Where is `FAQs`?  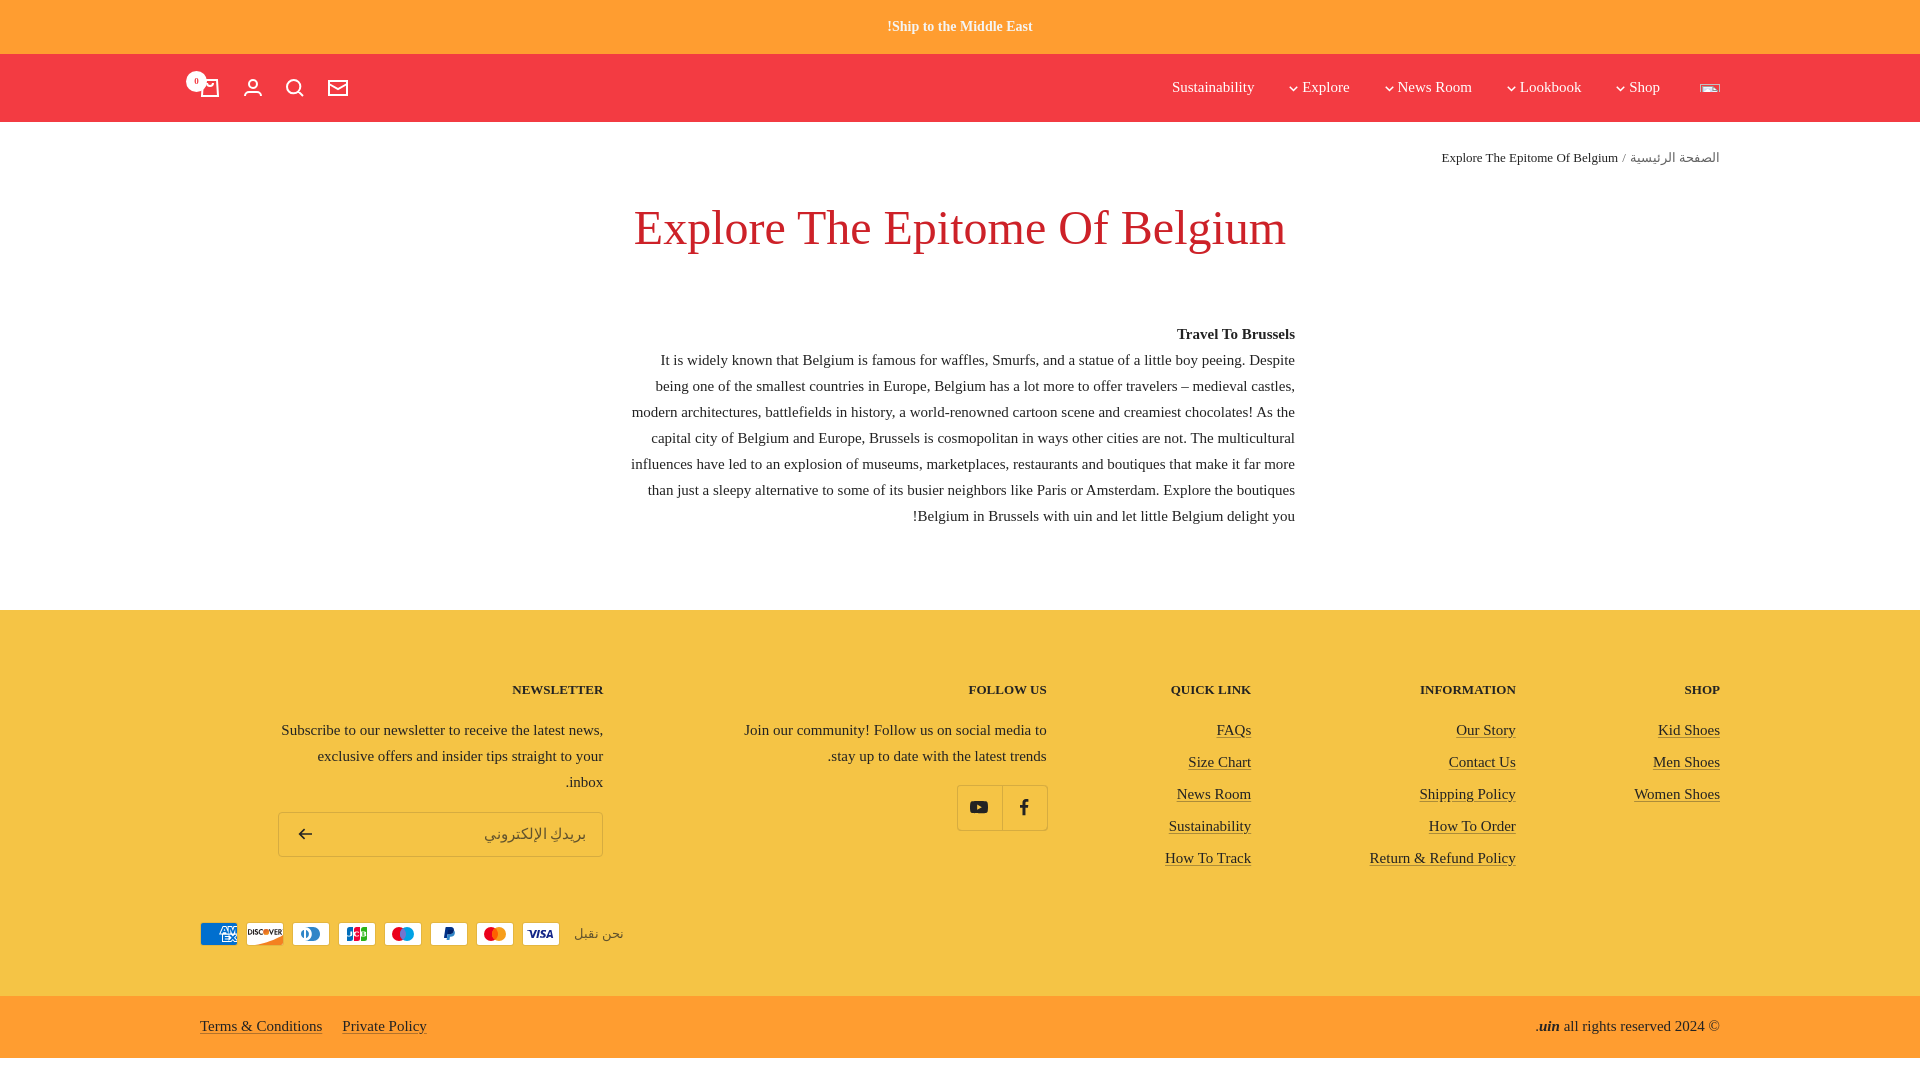 FAQs is located at coordinates (1233, 731).